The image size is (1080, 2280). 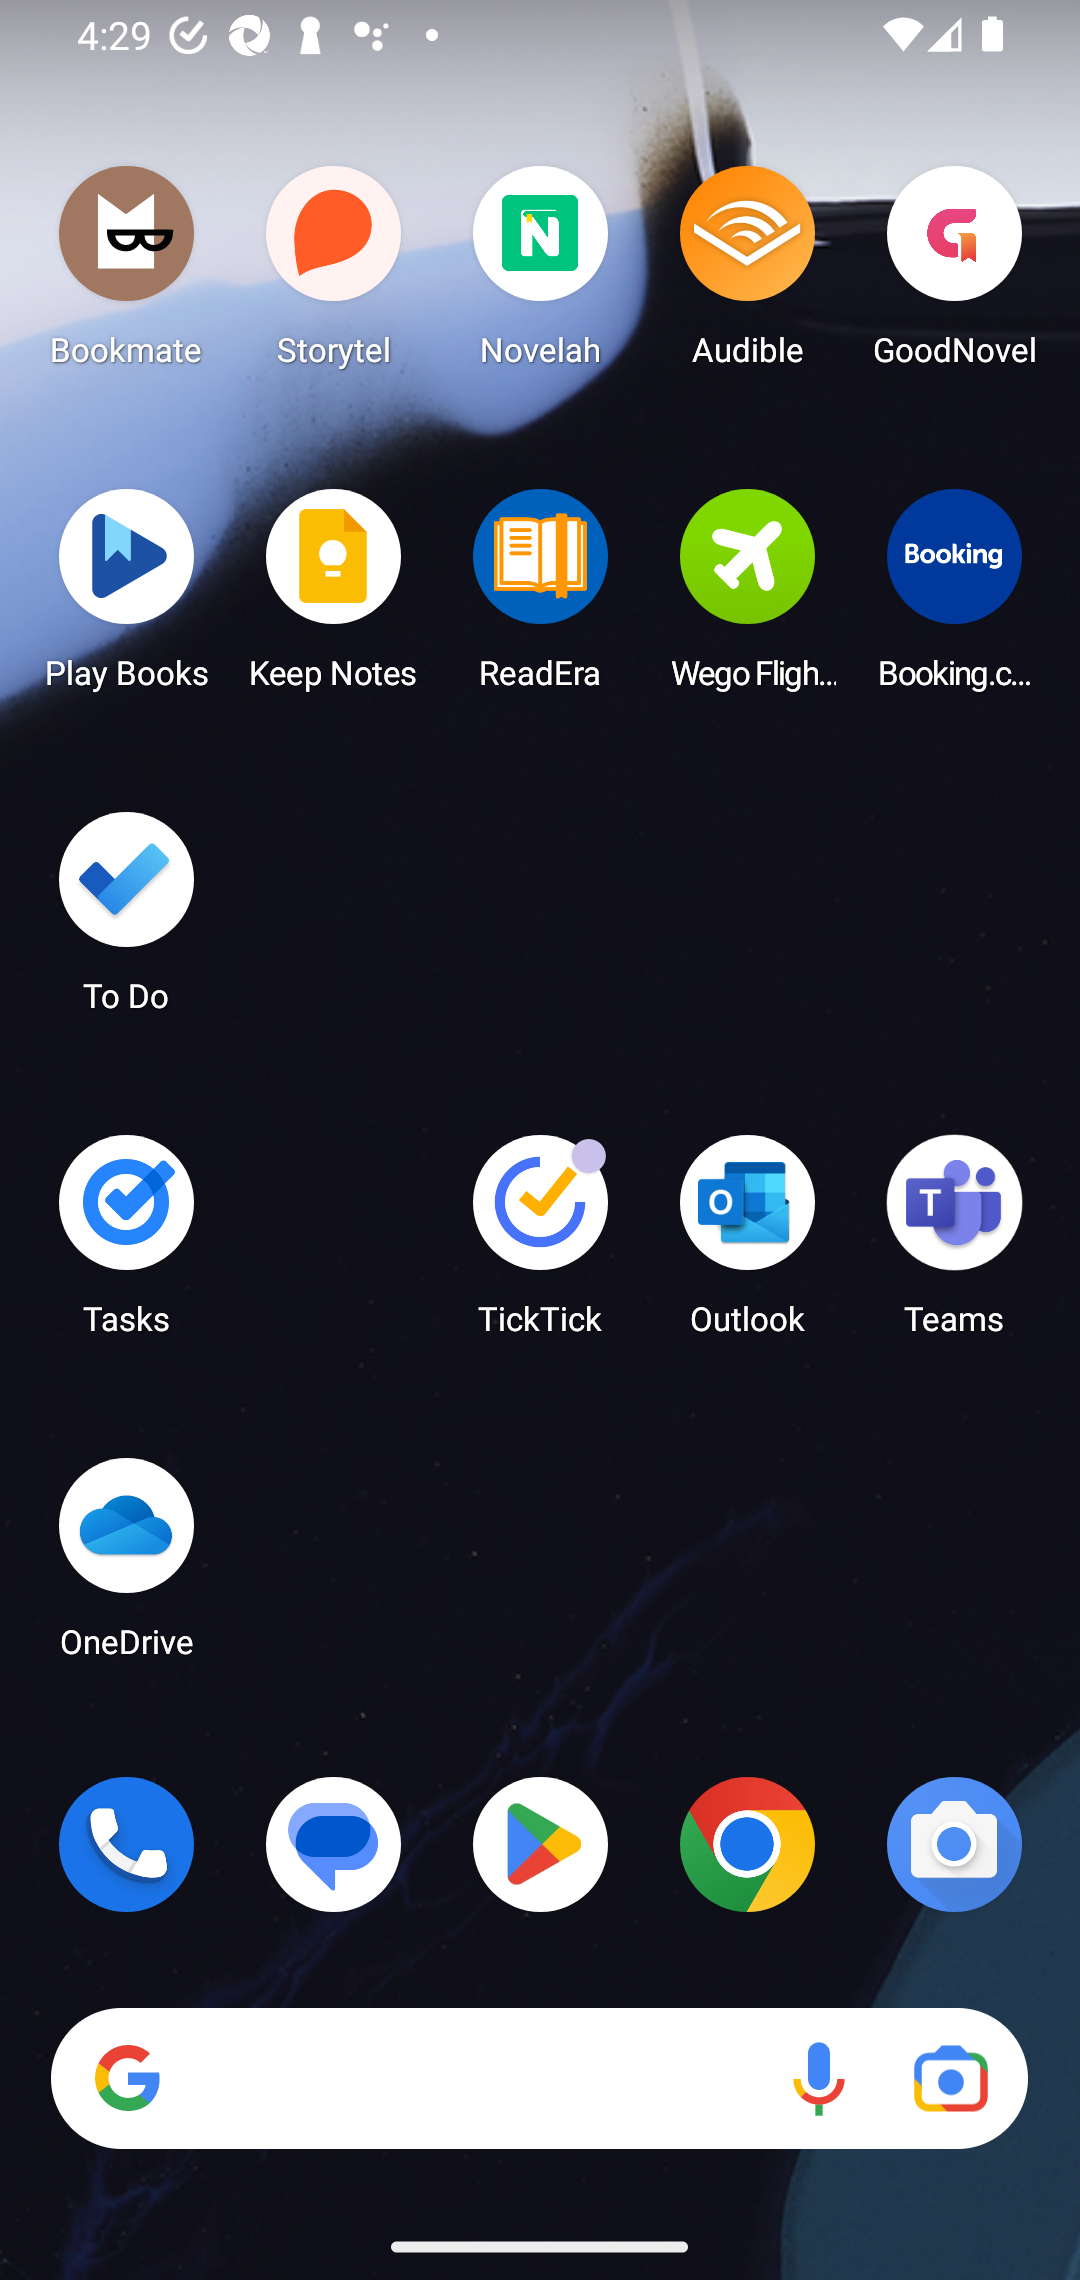 What do you see at coordinates (334, 1844) in the screenshot?
I see `Messages` at bounding box center [334, 1844].